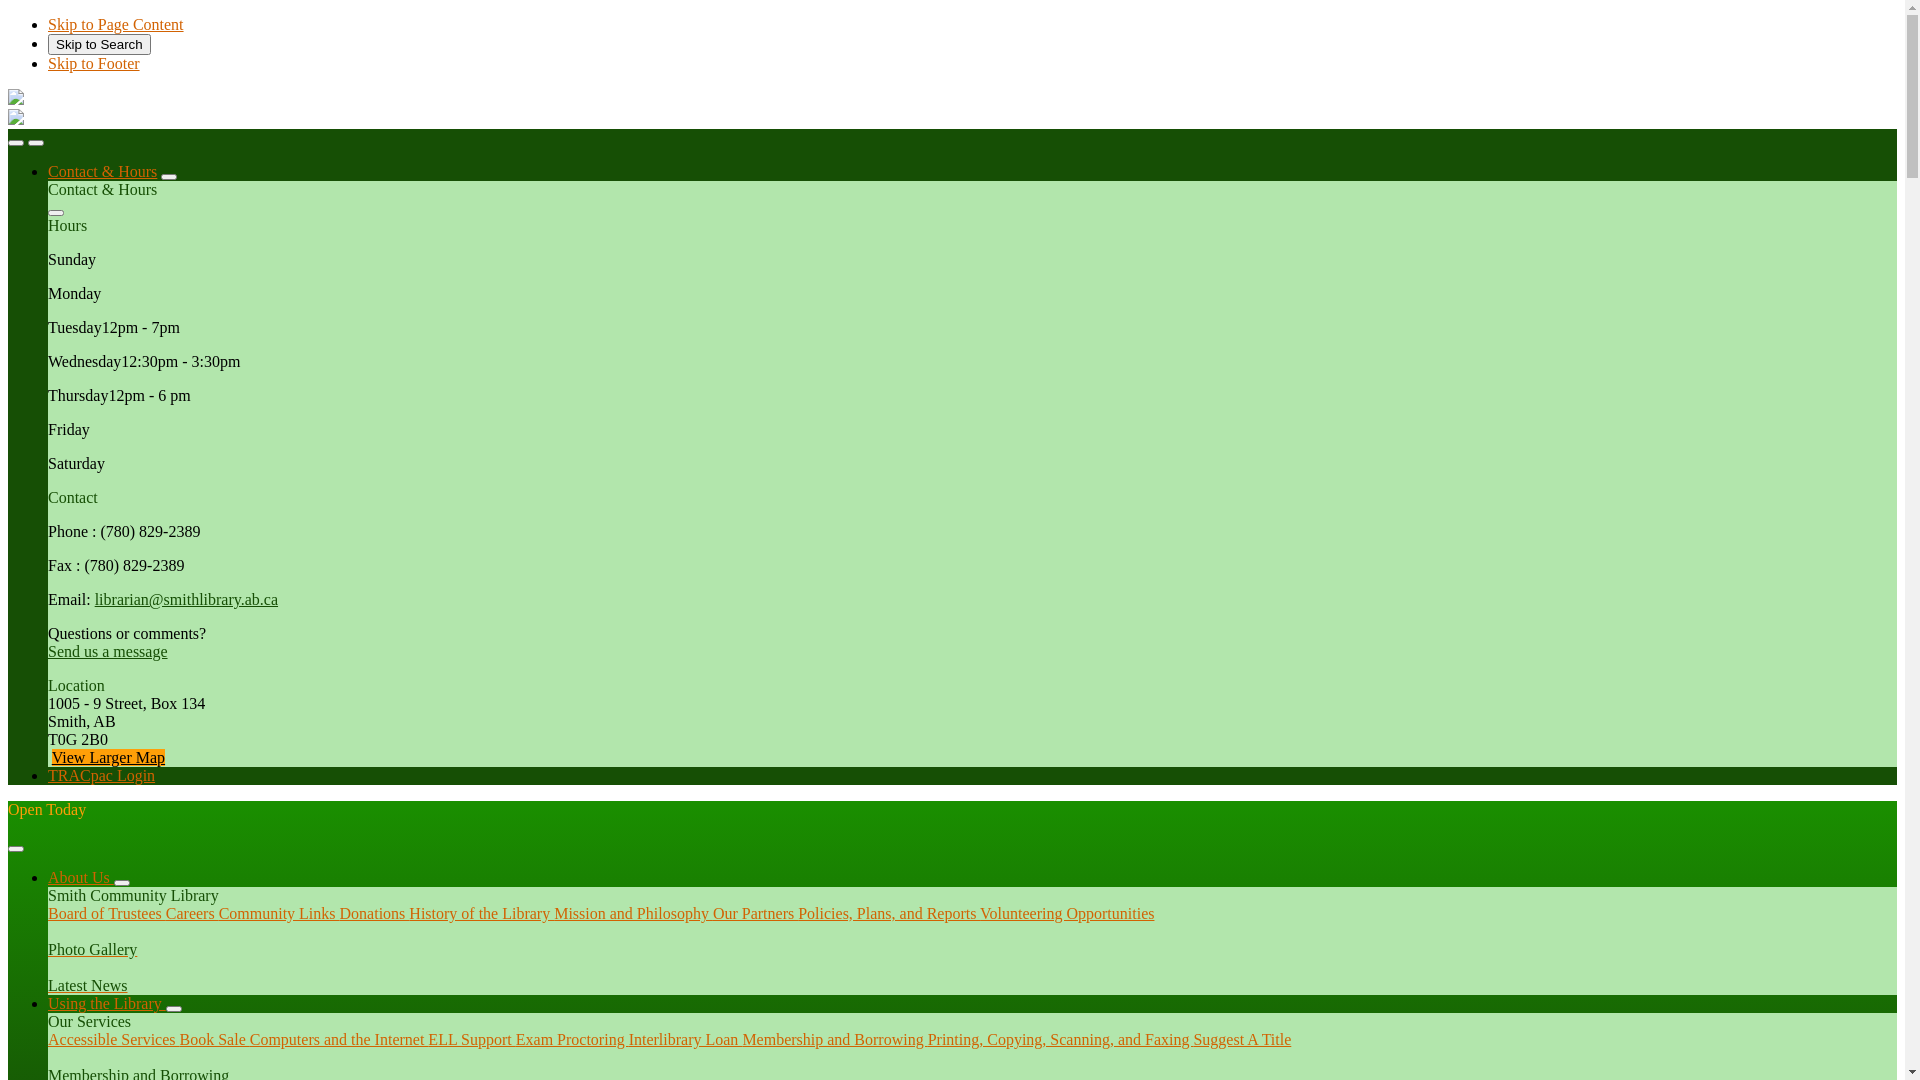  What do you see at coordinates (572, 1040) in the screenshot?
I see `Exam Proctoring` at bounding box center [572, 1040].